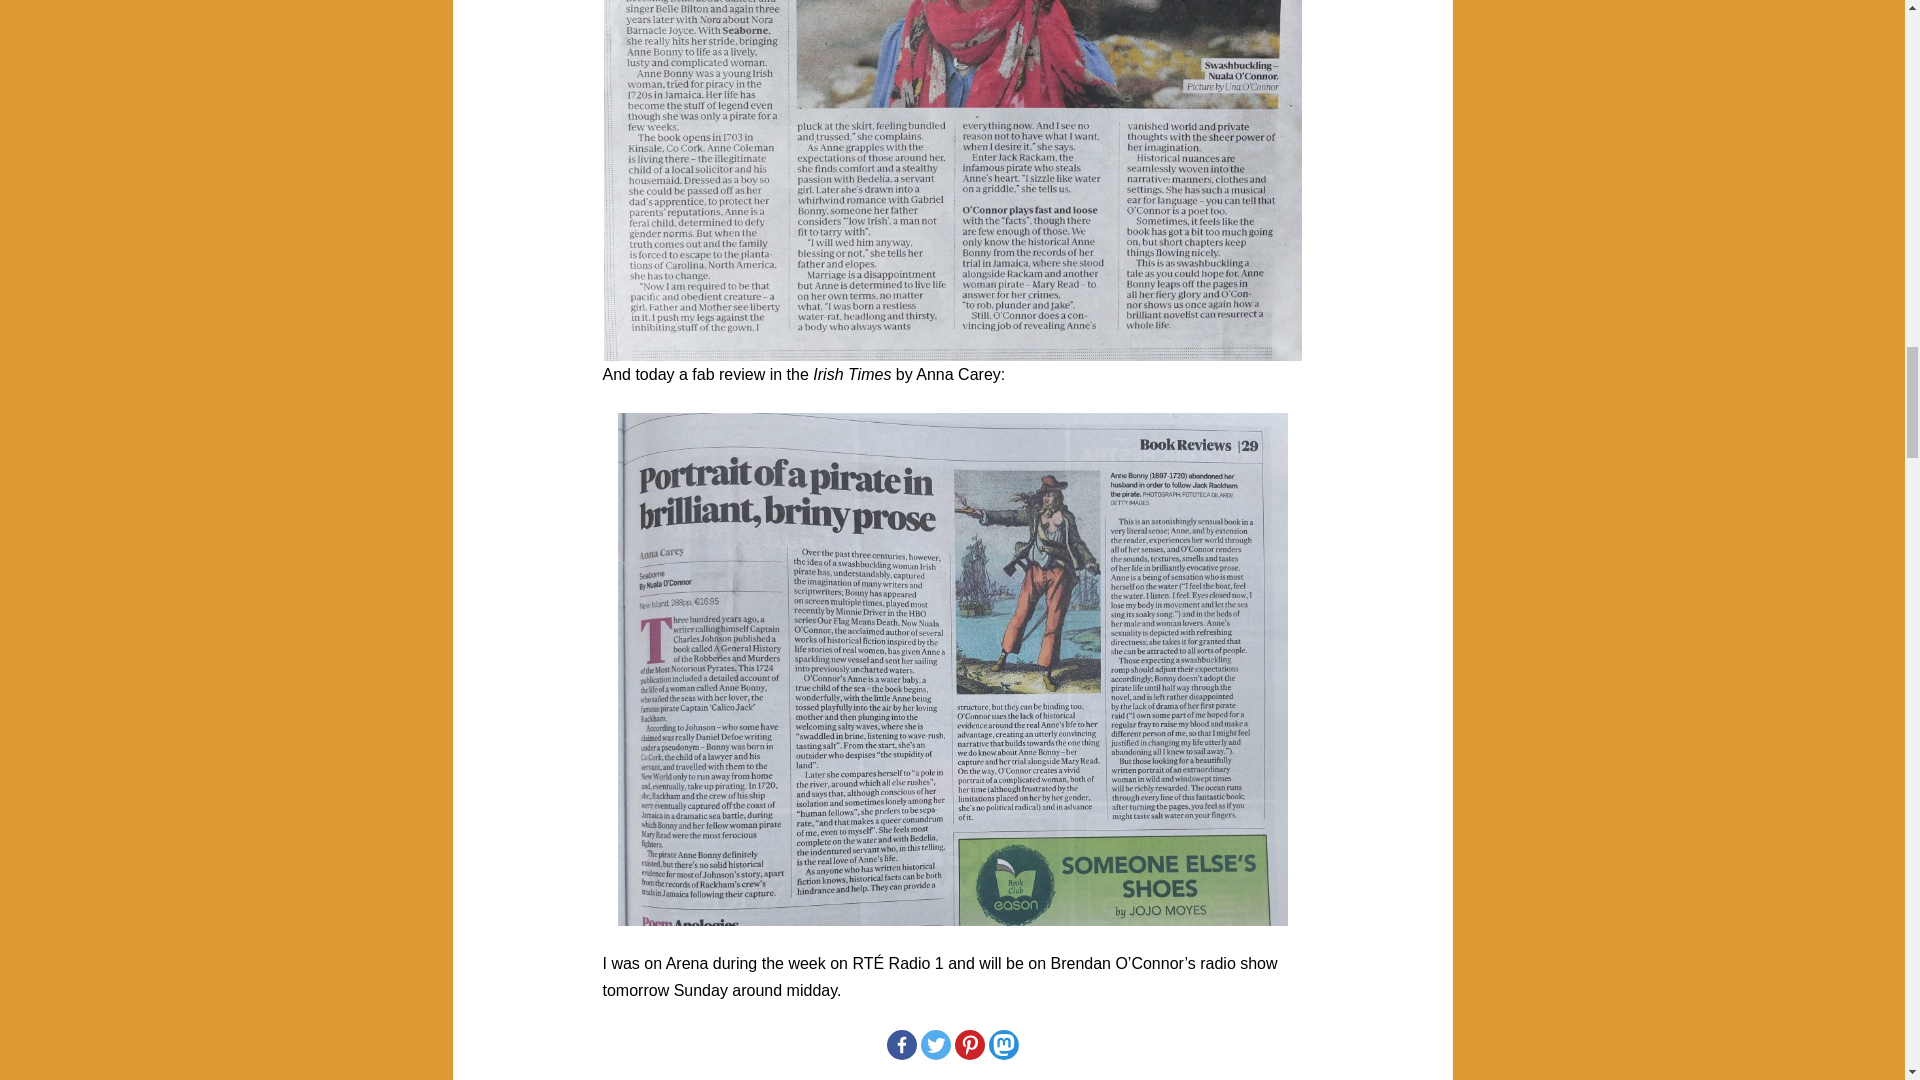  Describe the element at coordinates (1002, 1044) in the screenshot. I see `Mastodon` at that location.